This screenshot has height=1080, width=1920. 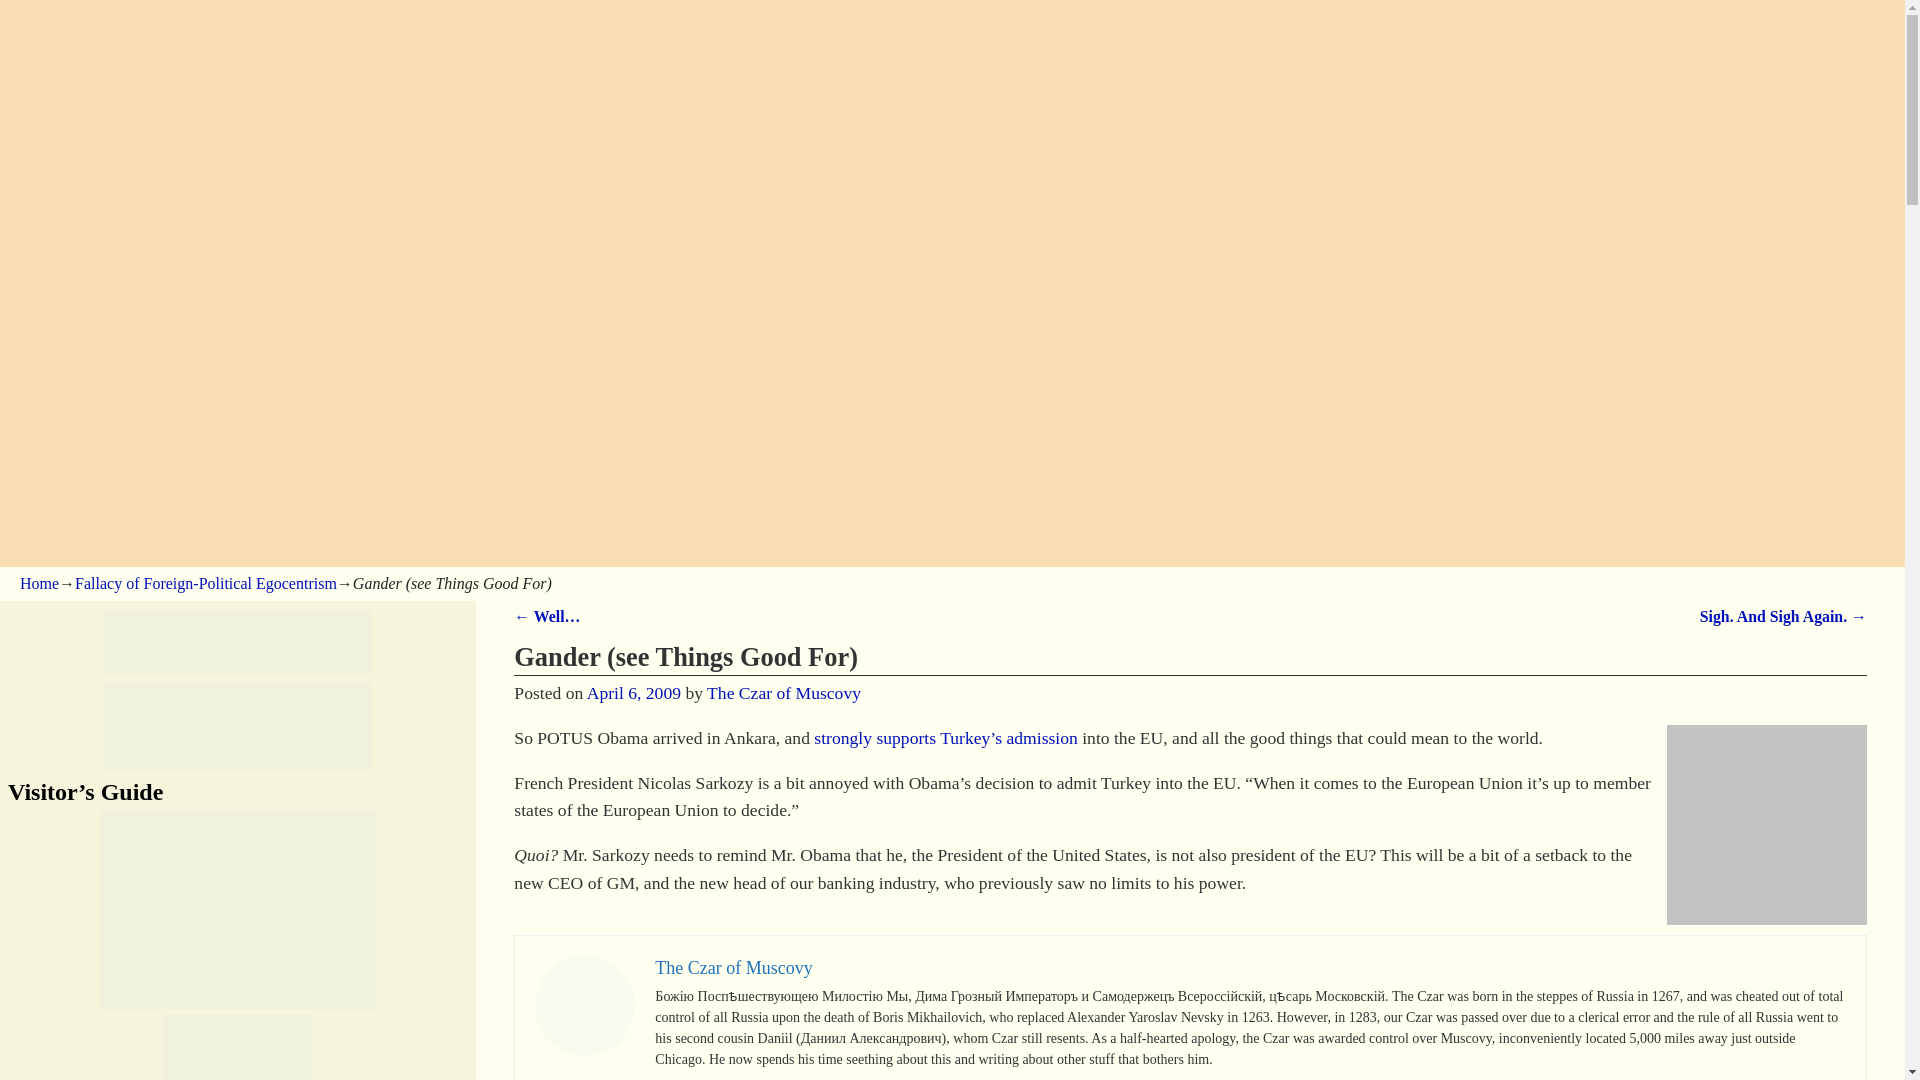 I want to click on April 6, 2009, so click(x=634, y=692).